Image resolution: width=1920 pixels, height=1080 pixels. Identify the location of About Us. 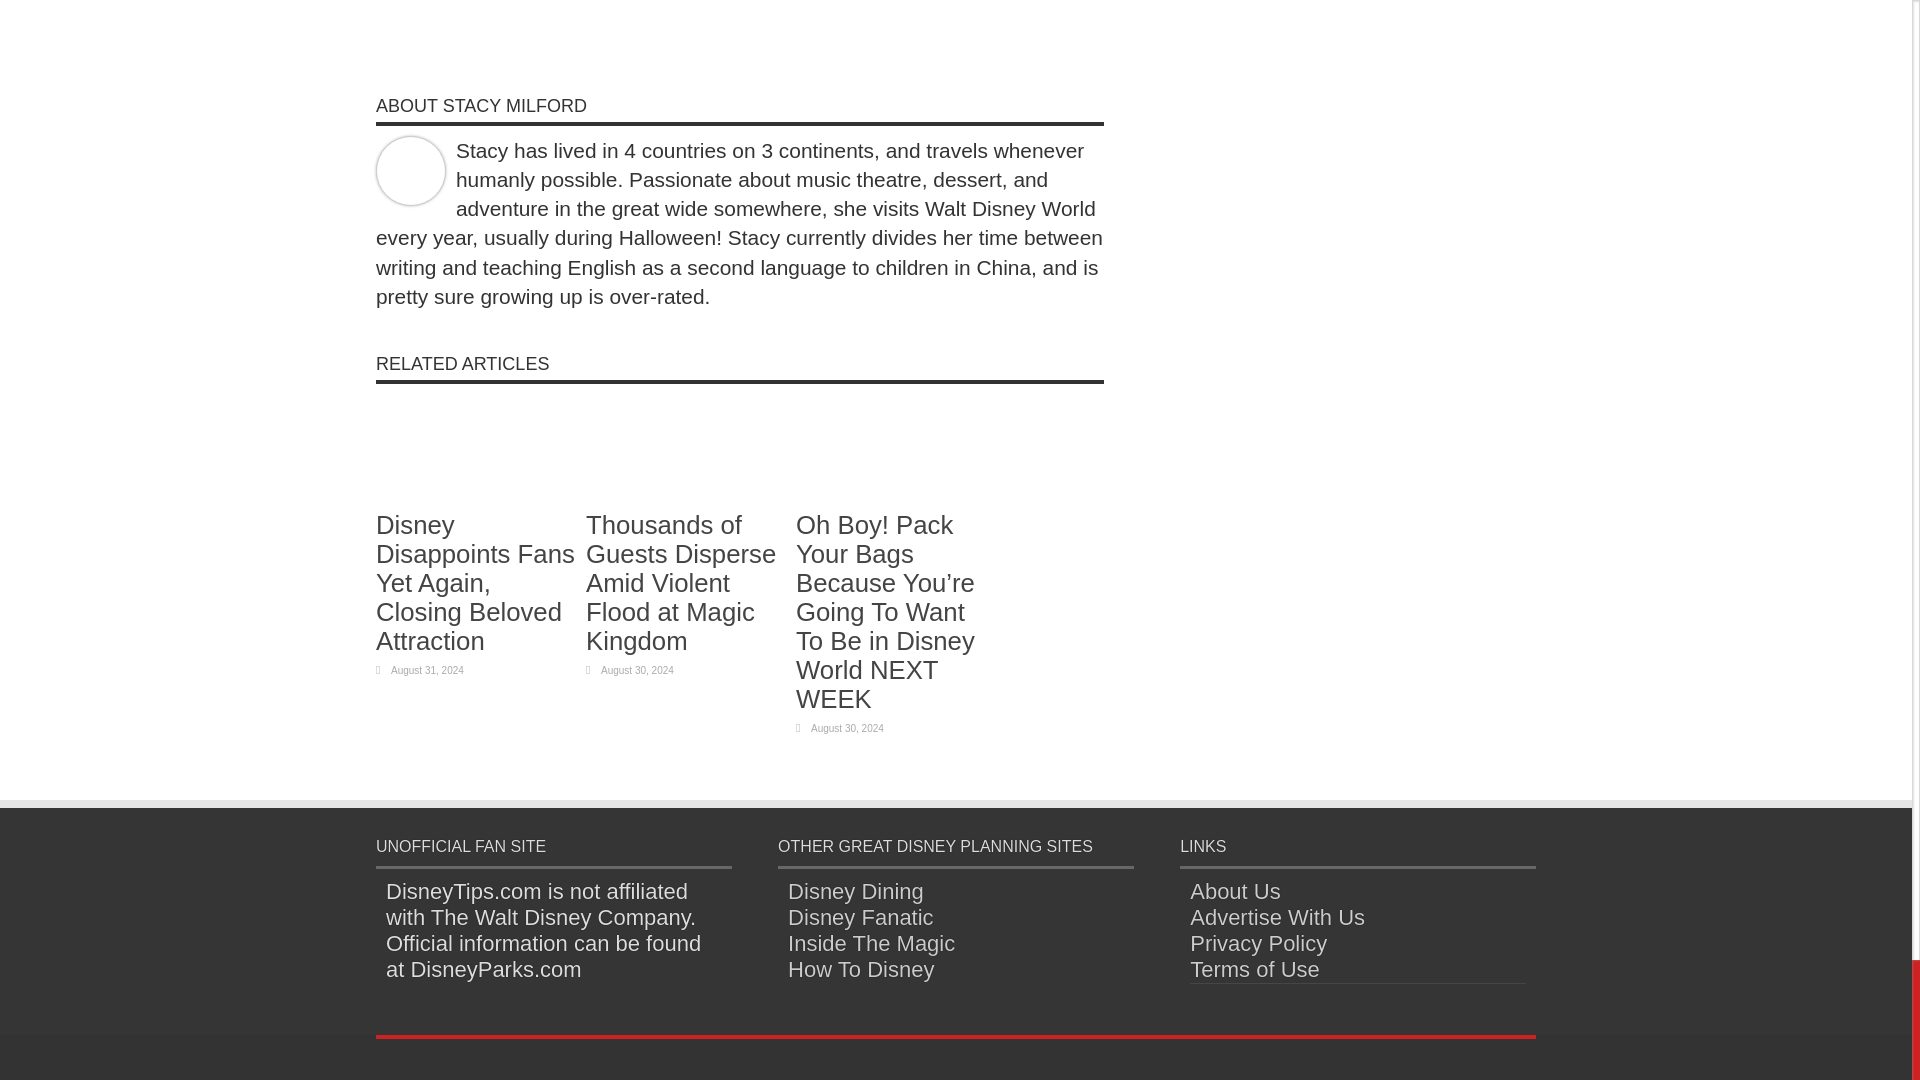
(1235, 891).